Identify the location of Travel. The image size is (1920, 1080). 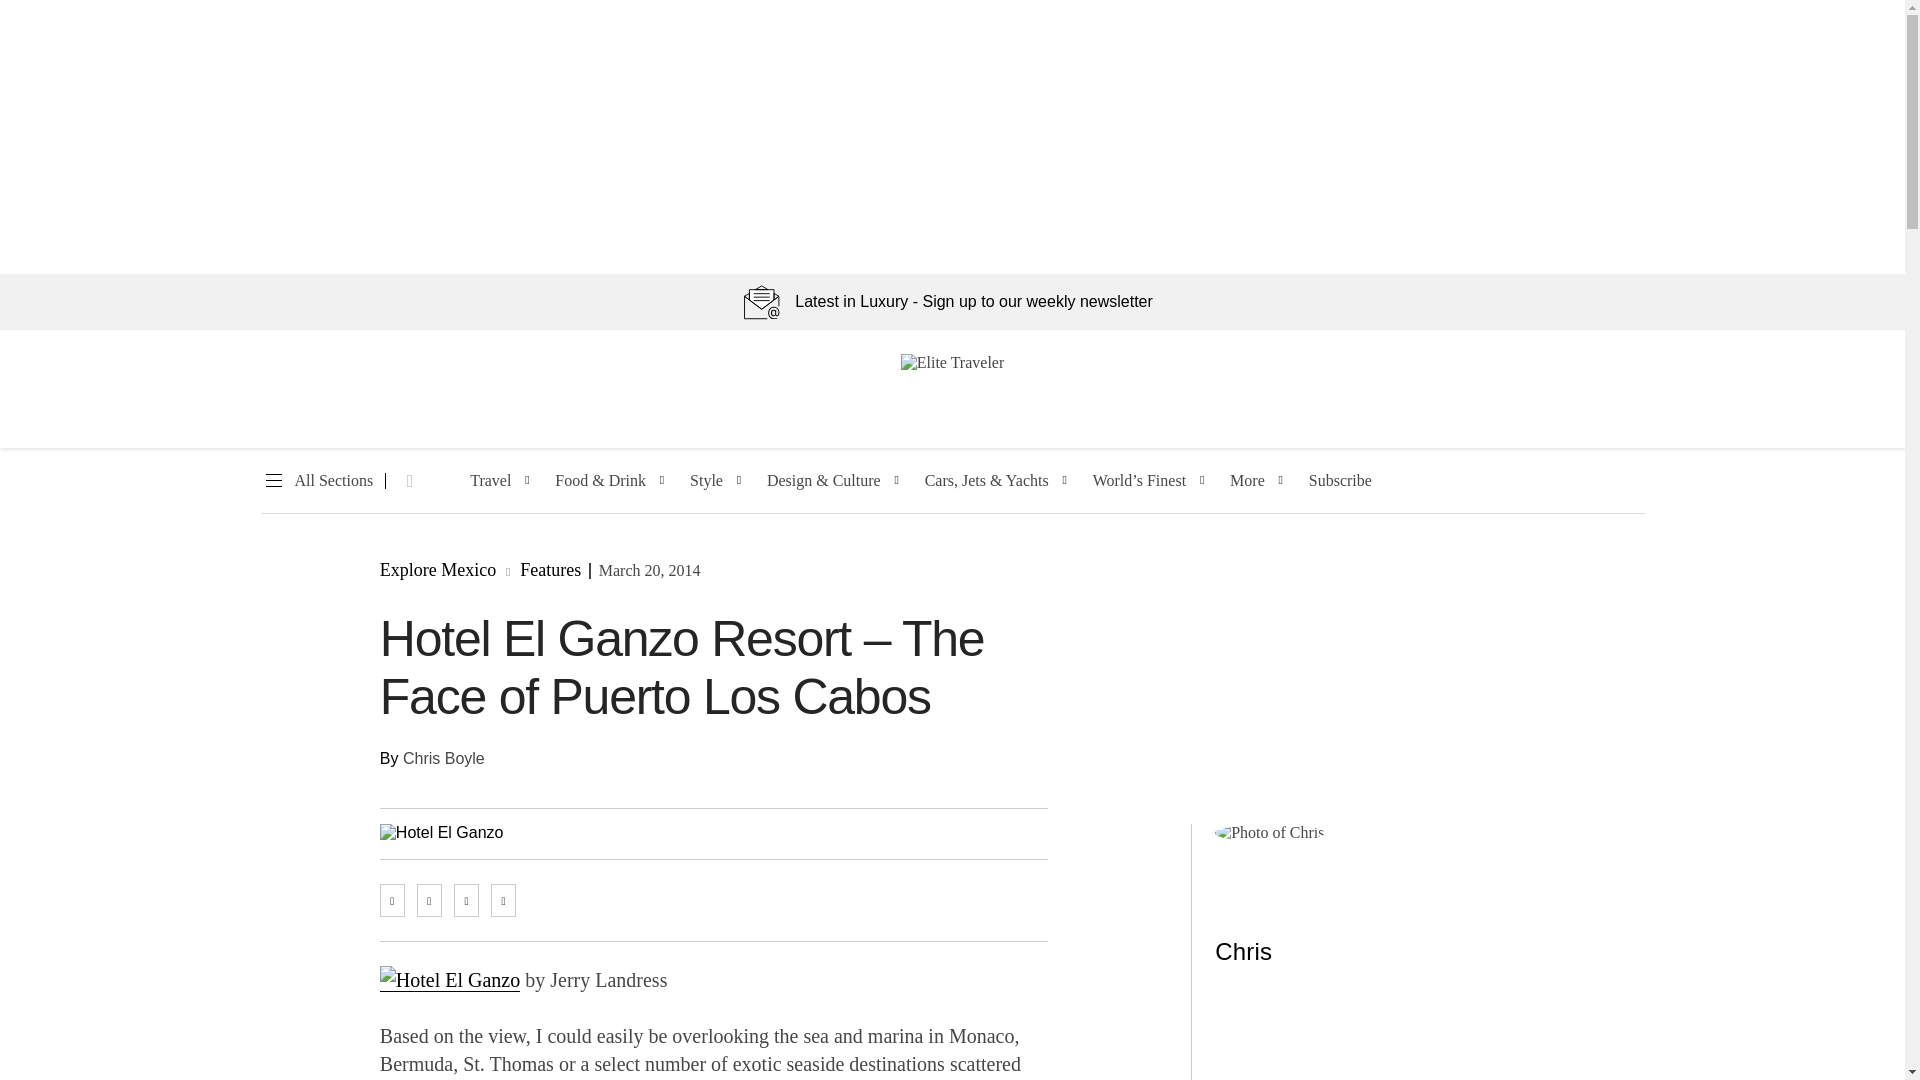
(490, 481).